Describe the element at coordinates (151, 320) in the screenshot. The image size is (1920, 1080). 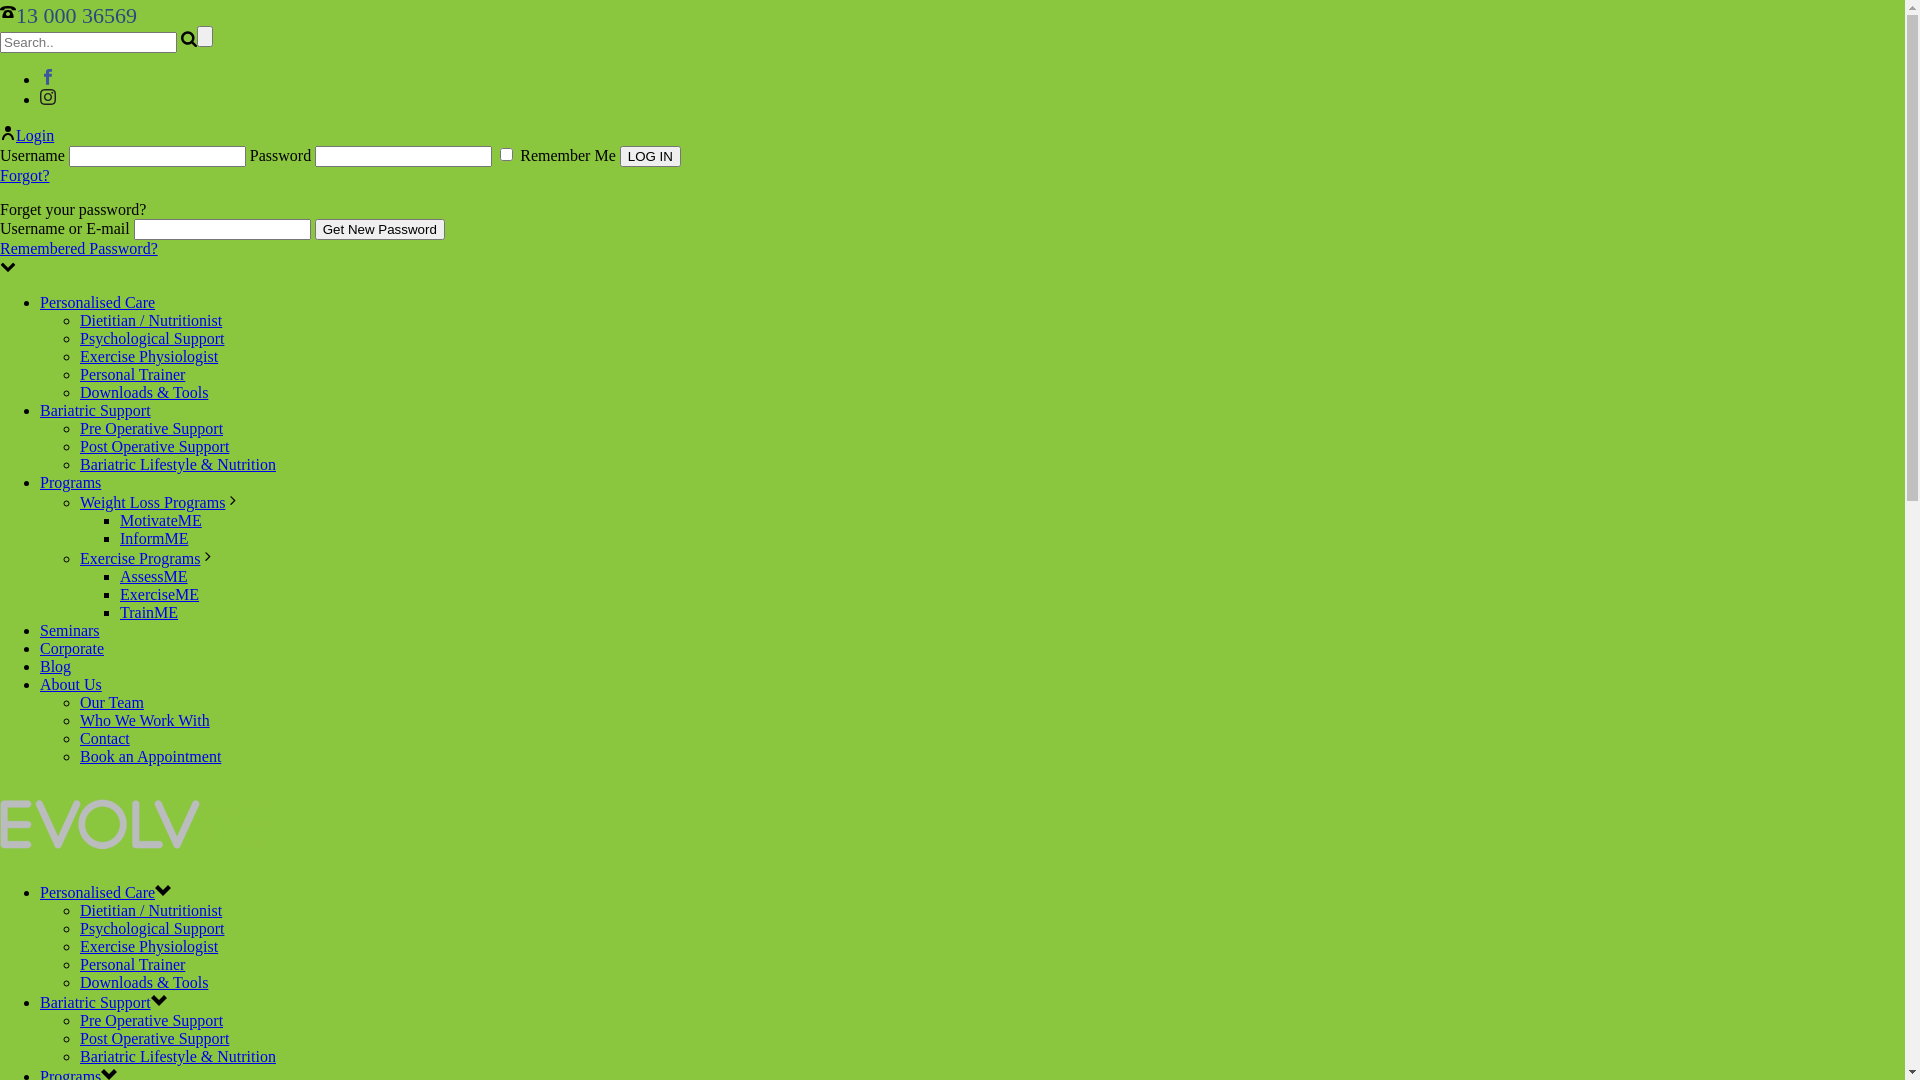
I see `Dietitian / Nutritionist` at that location.